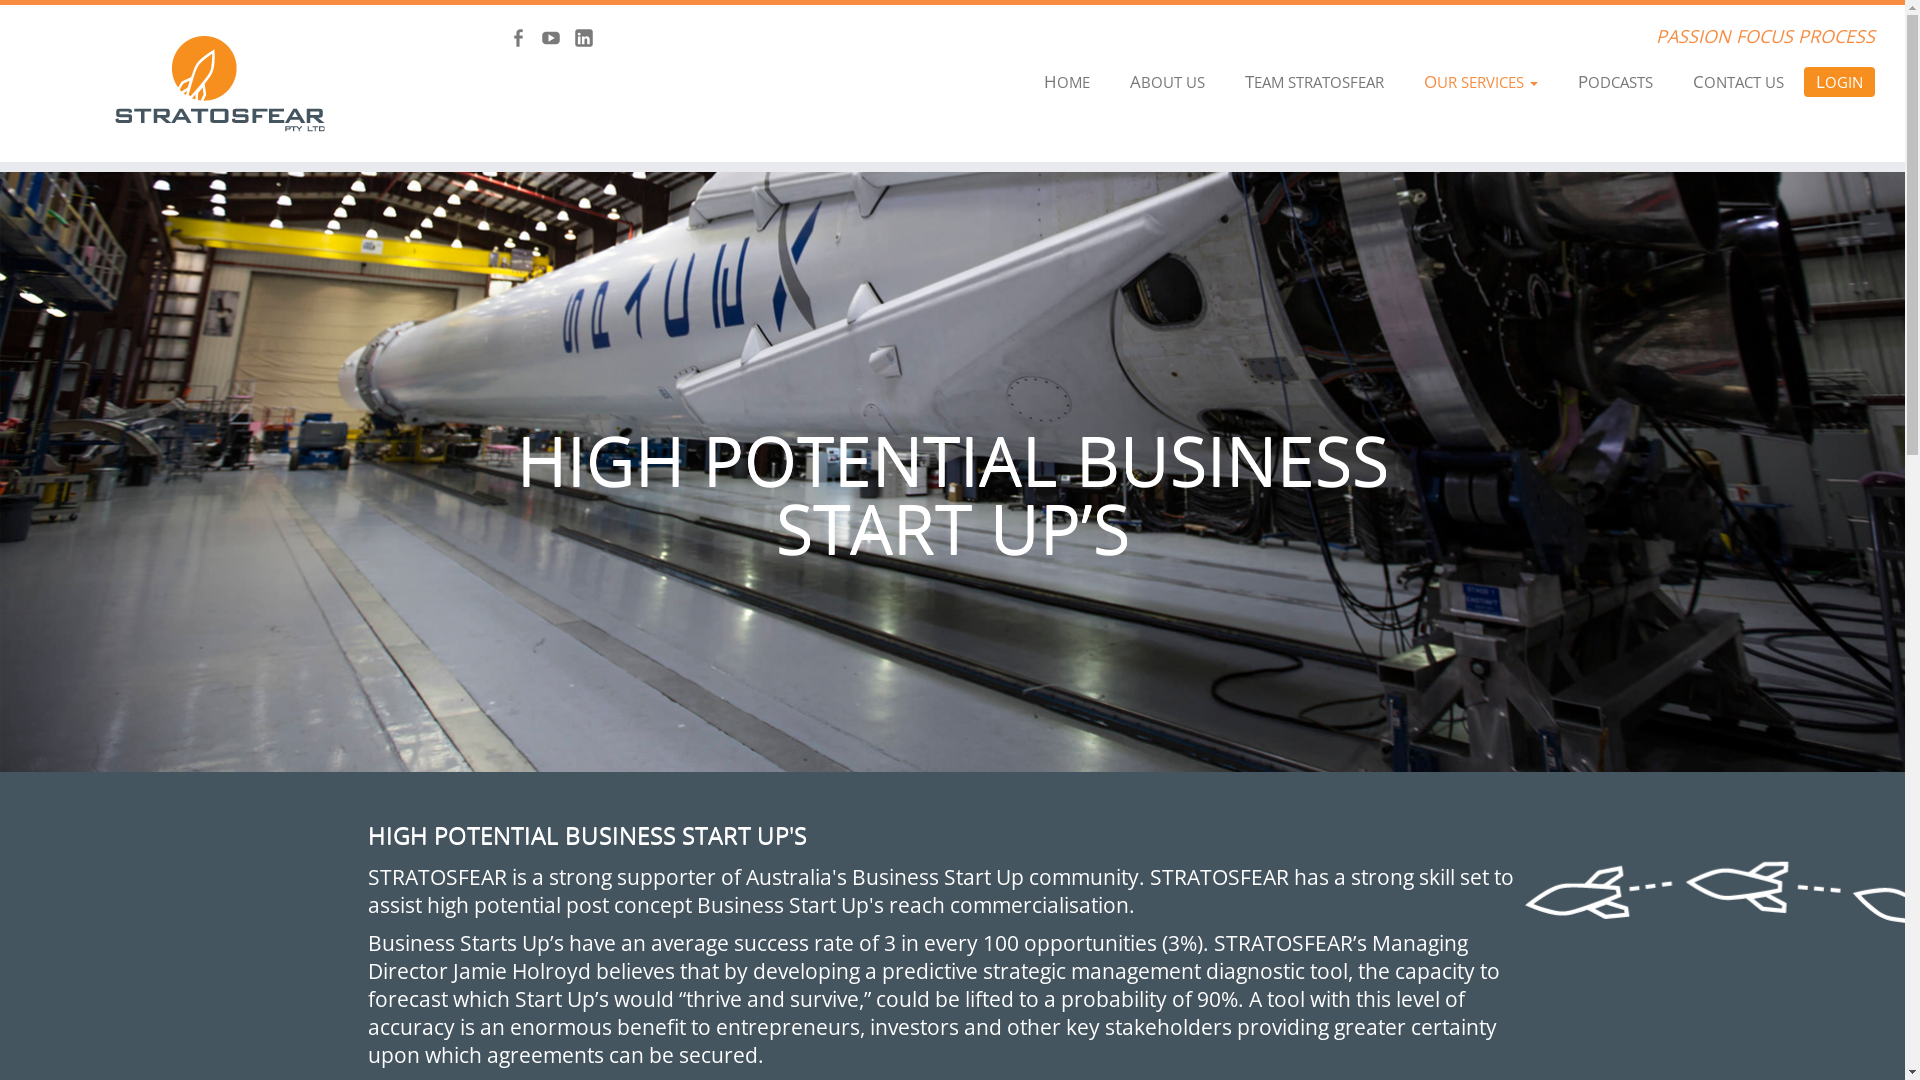  Describe the element at coordinates (558, 40) in the screenshot. I see `Follow me on YouTube` at that location.